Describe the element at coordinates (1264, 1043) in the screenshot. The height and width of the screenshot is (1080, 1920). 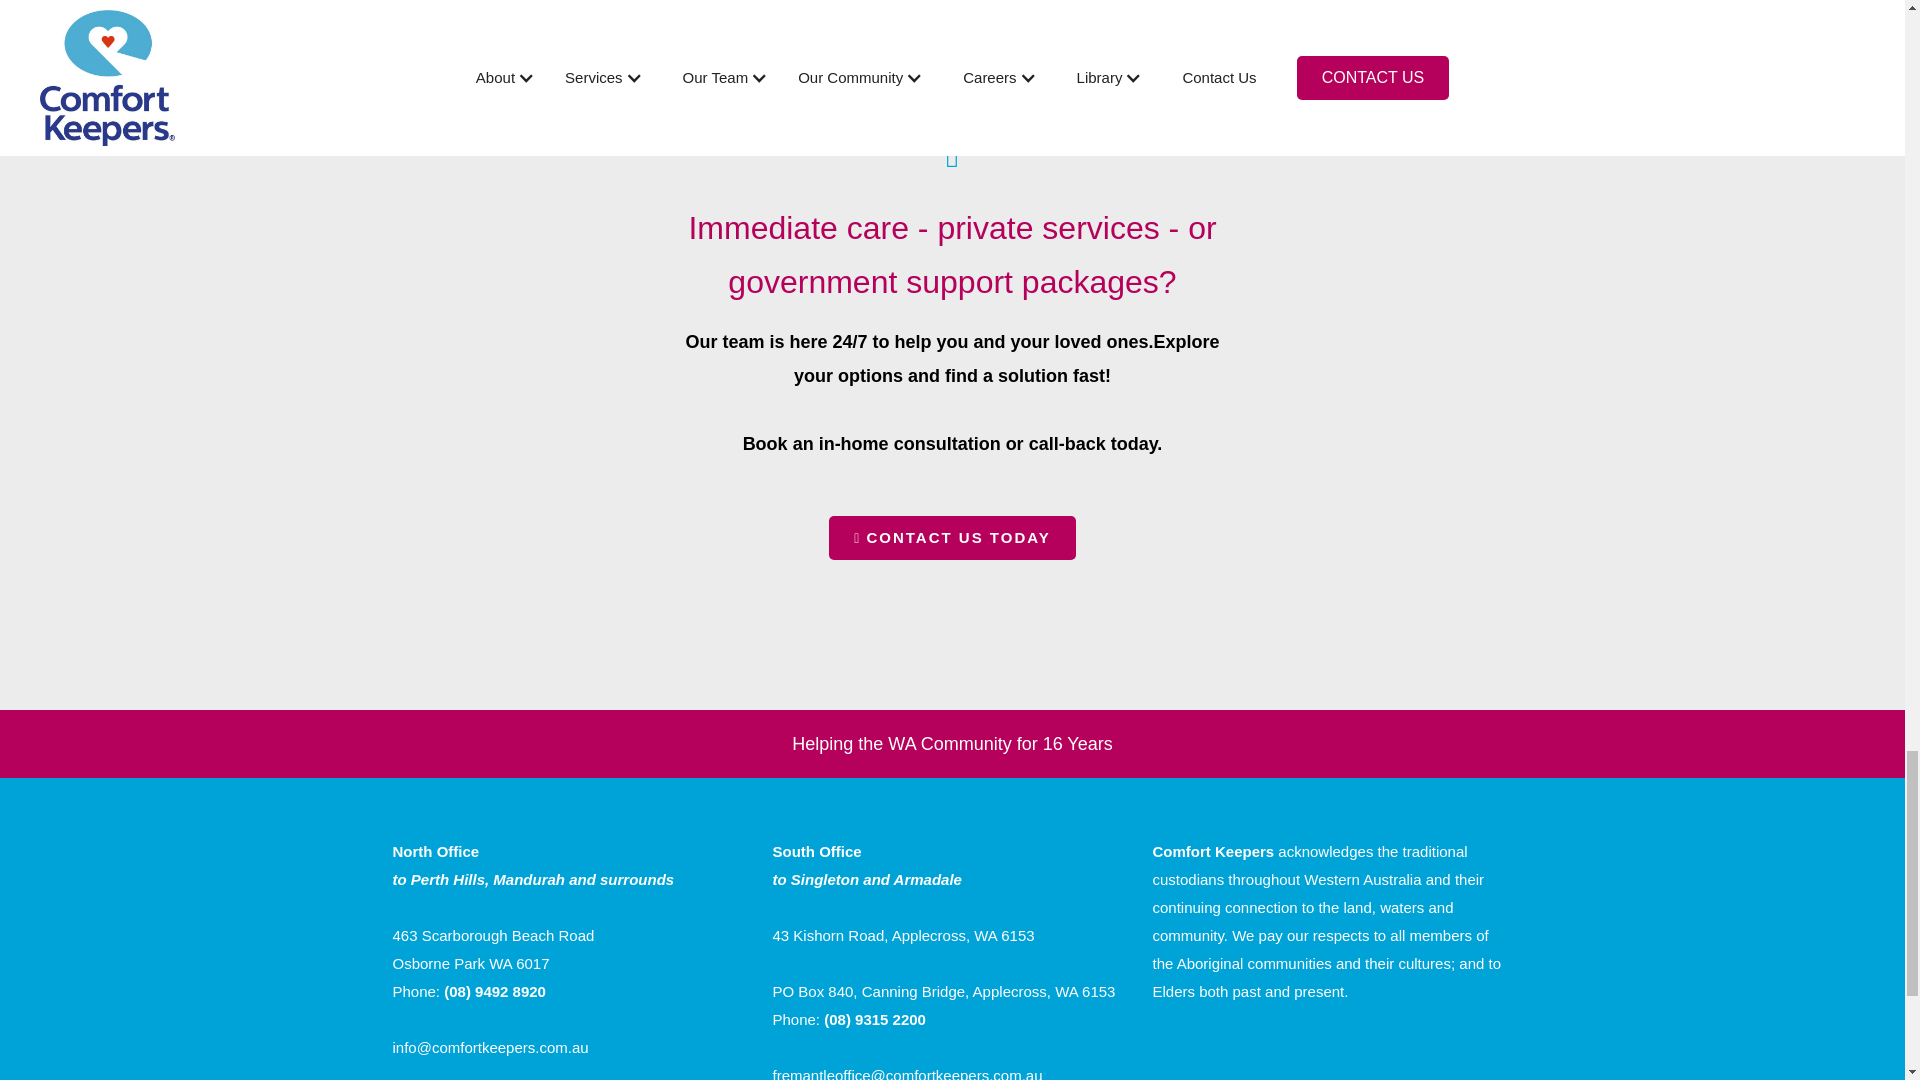
I see `Facebook Like Button` at that location.